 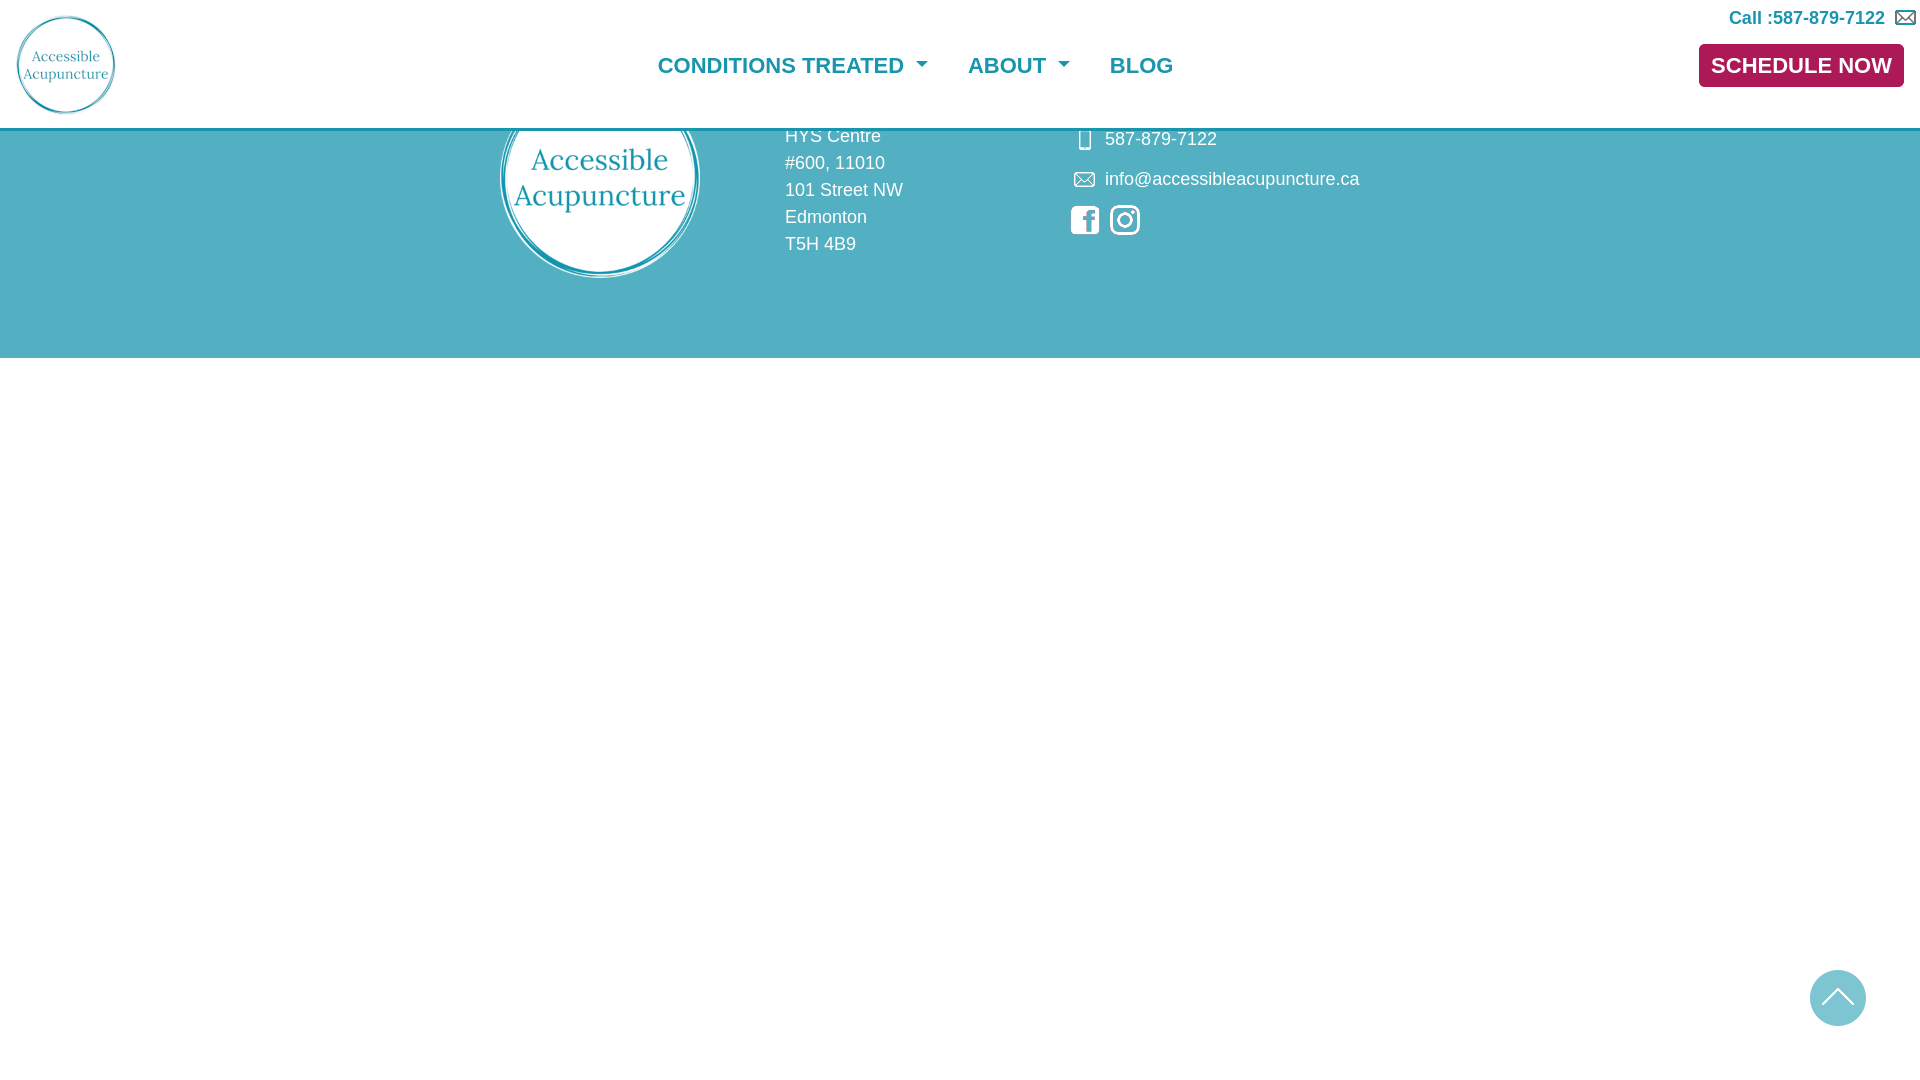 I want to click on Call us, so click(x=1085, y=140).